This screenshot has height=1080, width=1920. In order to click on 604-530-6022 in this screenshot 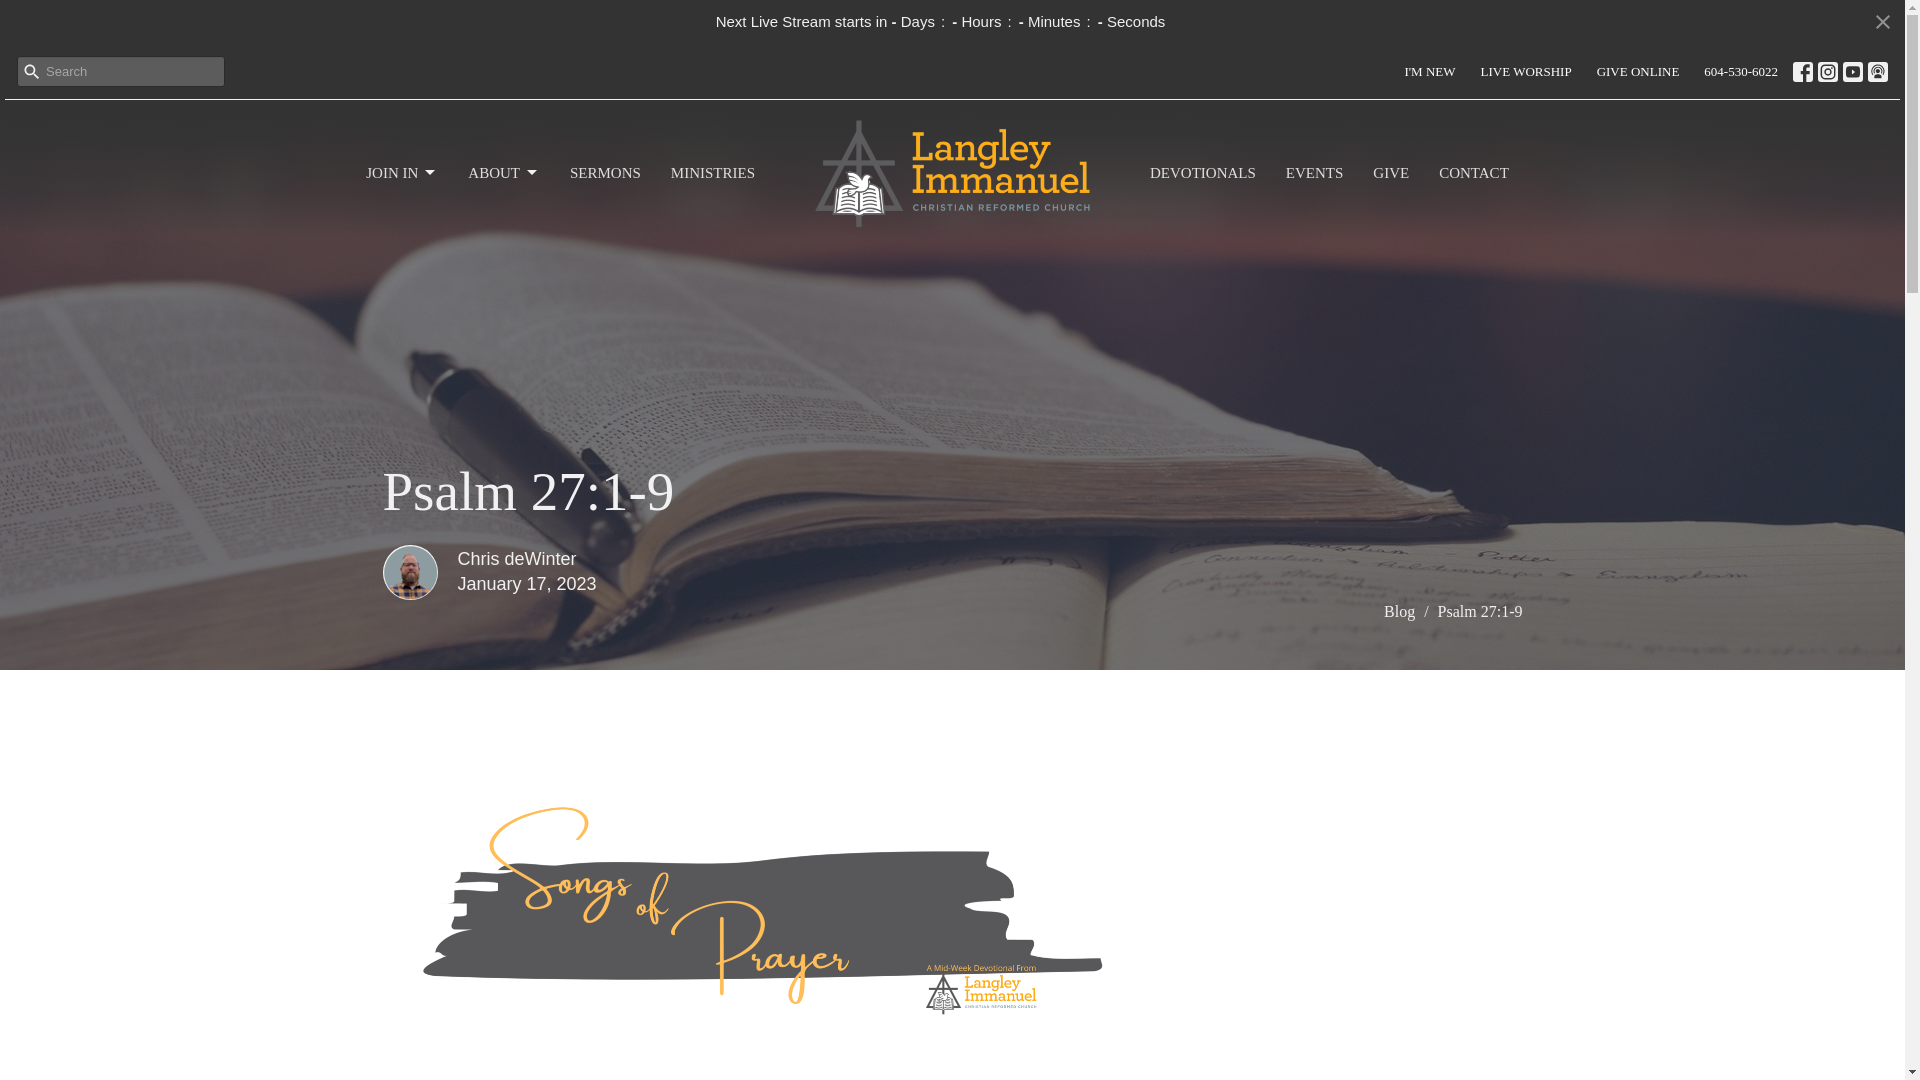, I will do `click(1740, 72)`.